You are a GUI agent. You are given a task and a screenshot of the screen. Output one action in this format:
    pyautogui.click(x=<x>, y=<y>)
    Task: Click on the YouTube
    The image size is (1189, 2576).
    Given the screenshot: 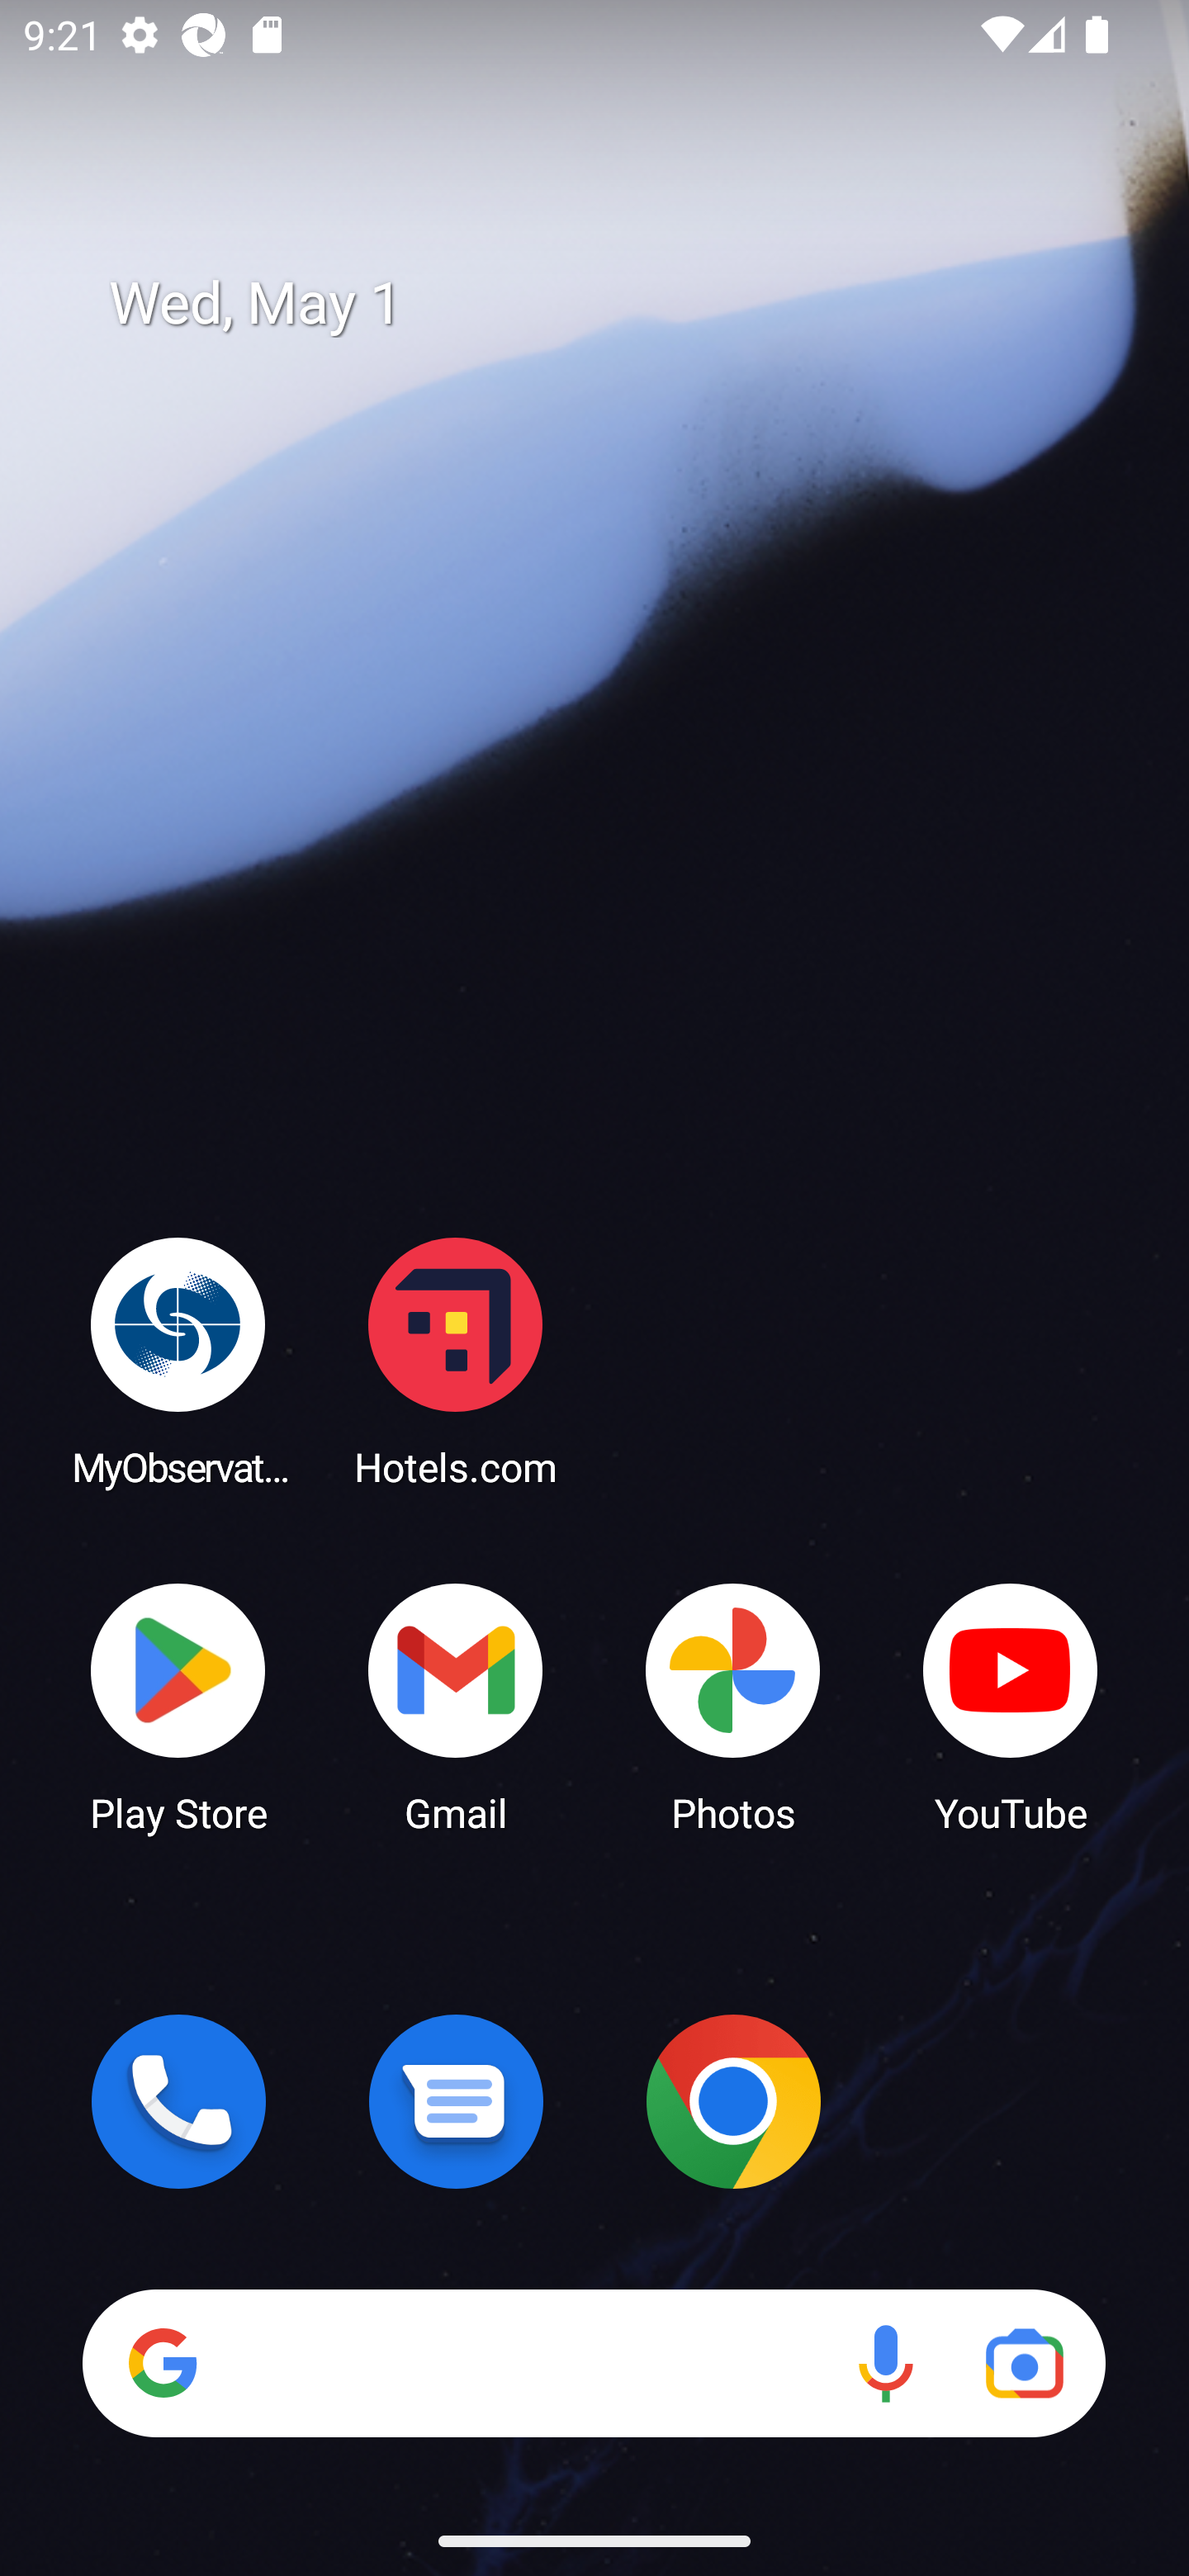 What is the action you would take?
    pyautogui.click(x=1011, y=1706)
    